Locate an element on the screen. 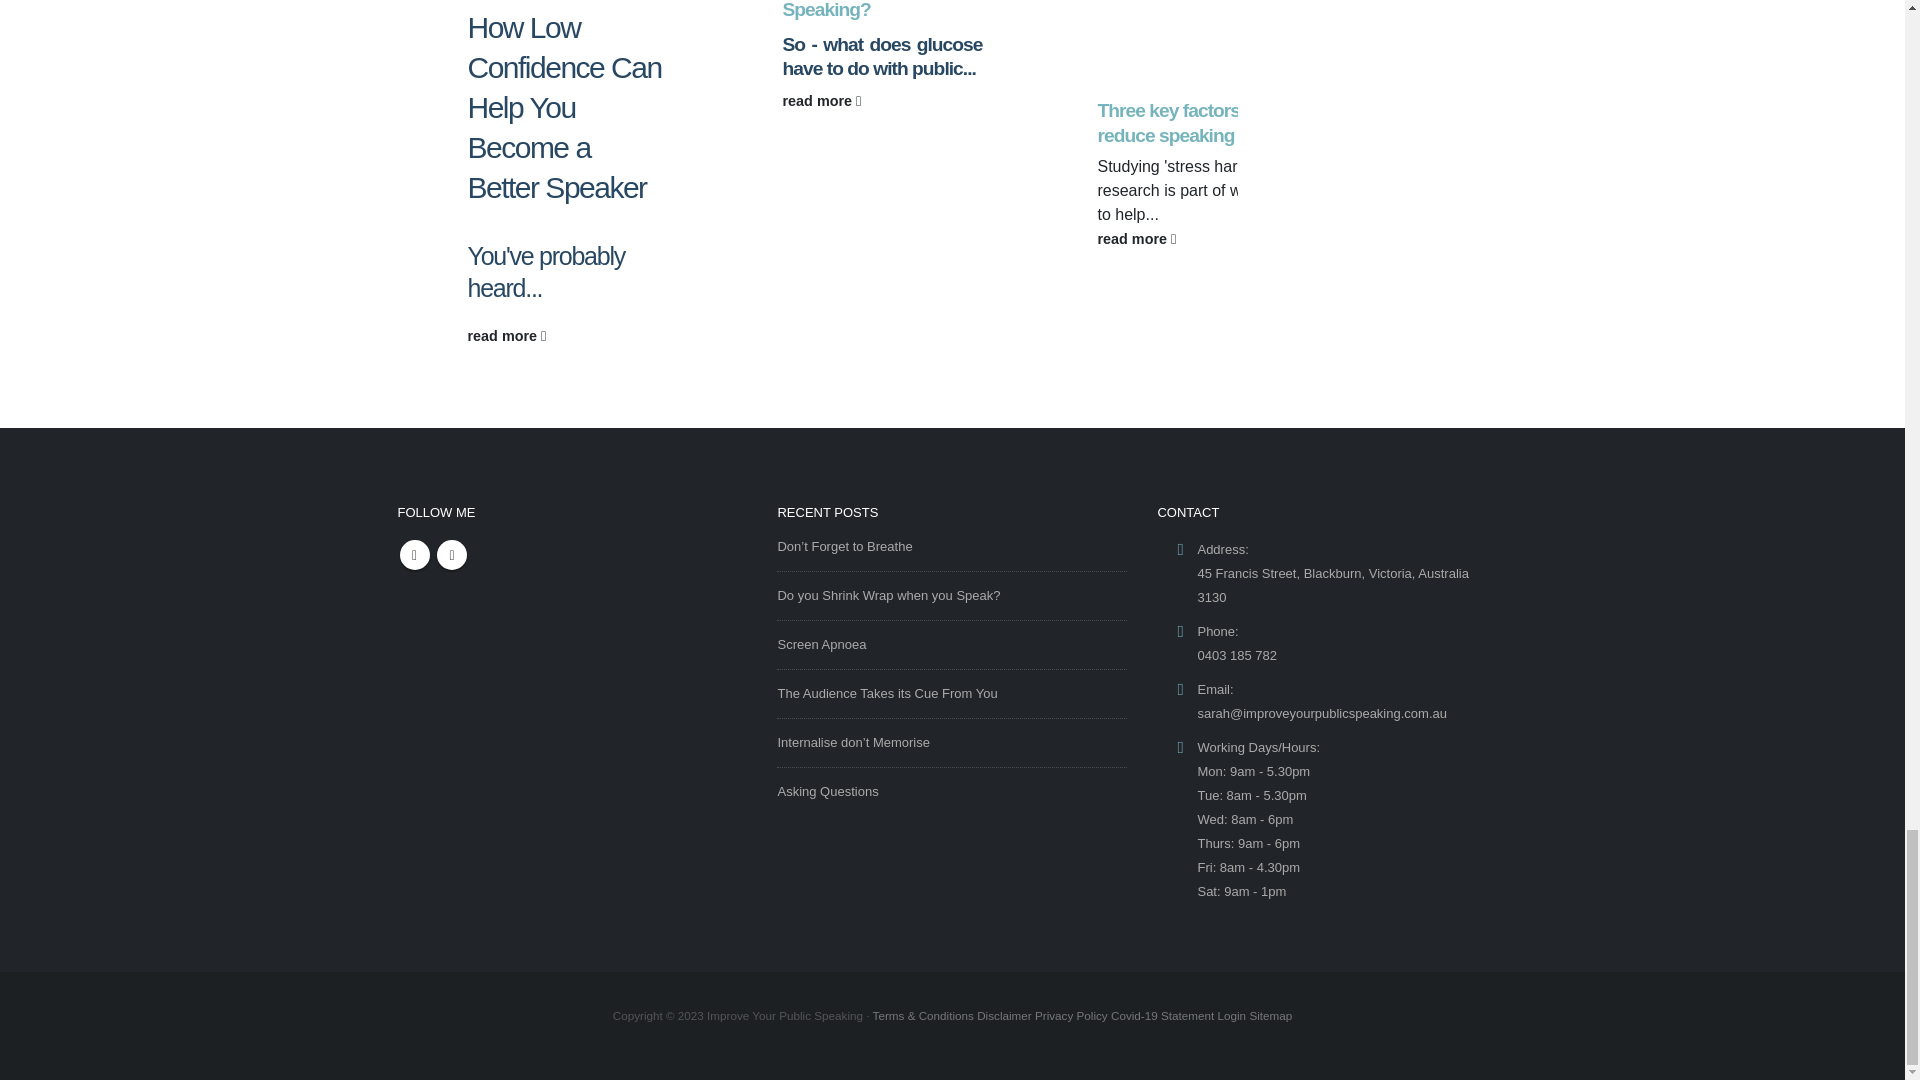 The height and width of the screenshot is (1080, 1920). Linkedin is located at coordinates (414, 555).